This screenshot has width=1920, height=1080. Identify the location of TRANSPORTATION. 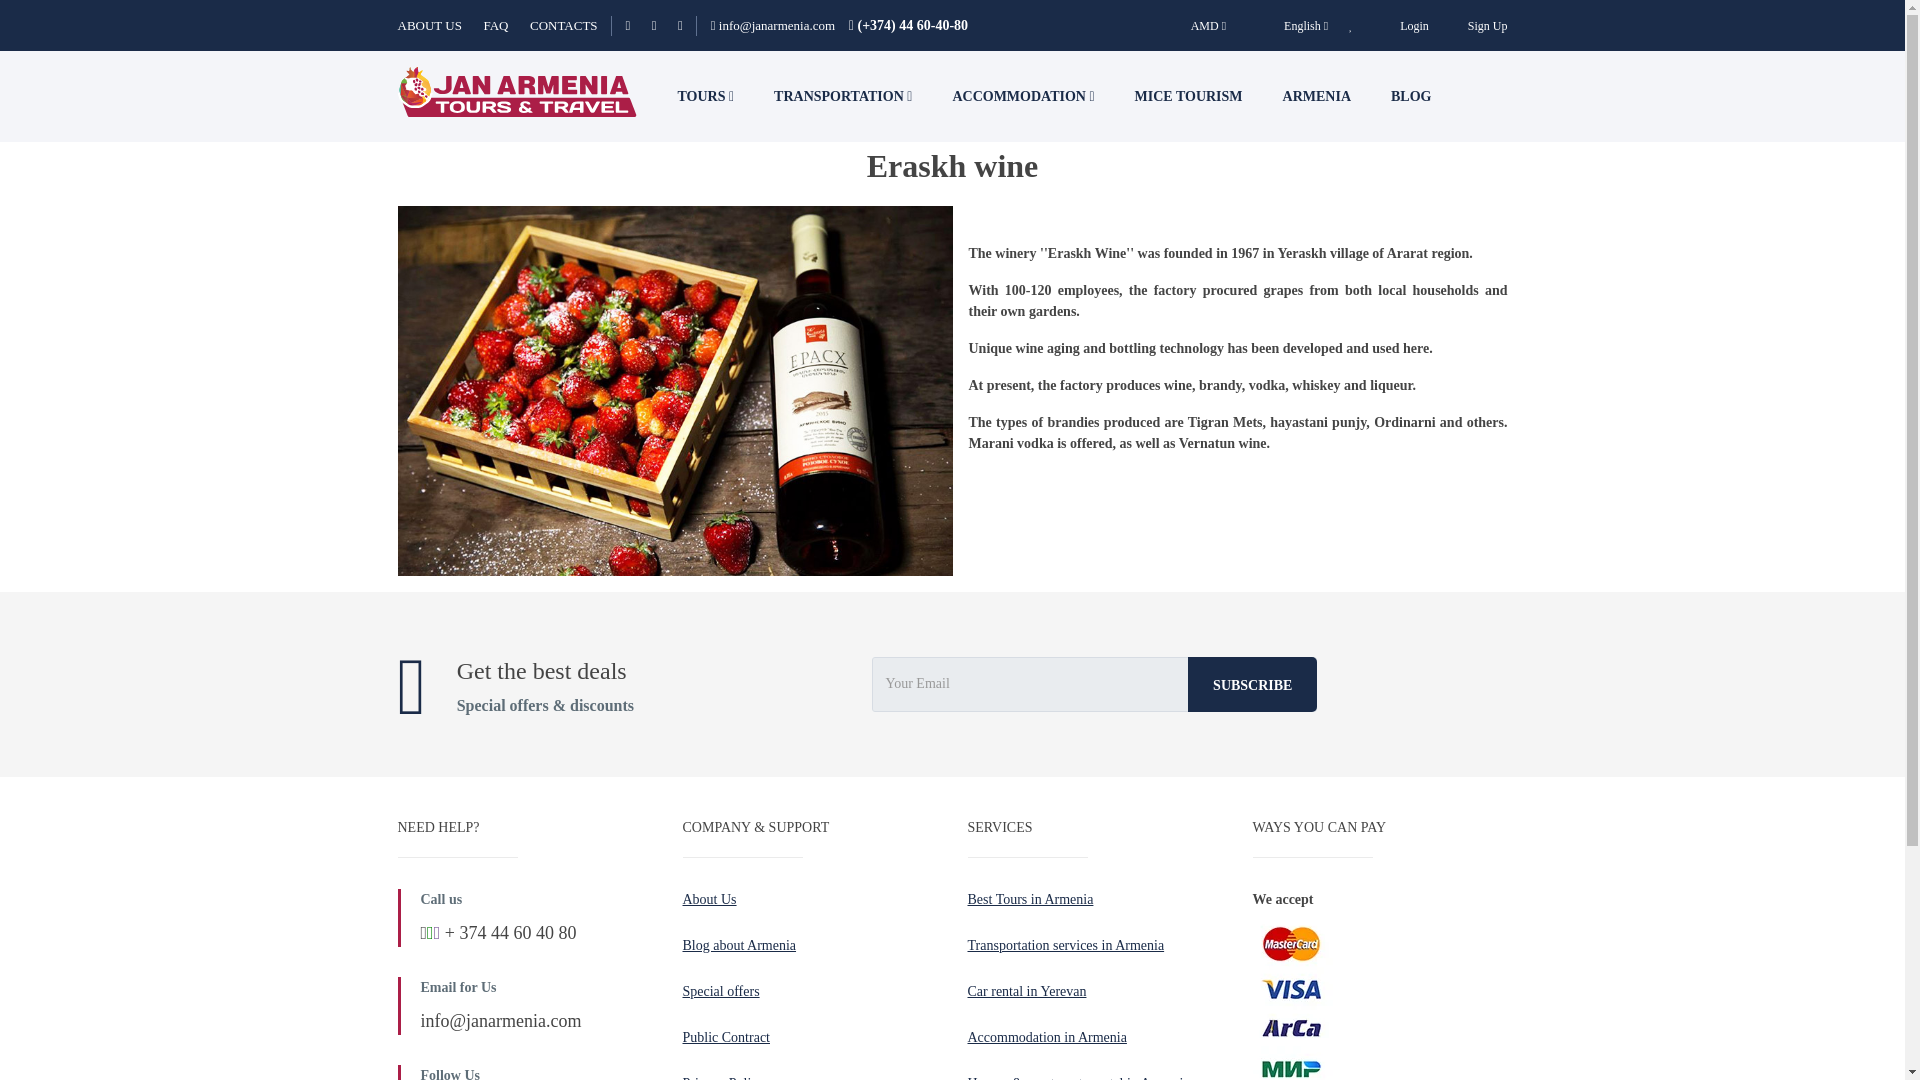
(842, 96).